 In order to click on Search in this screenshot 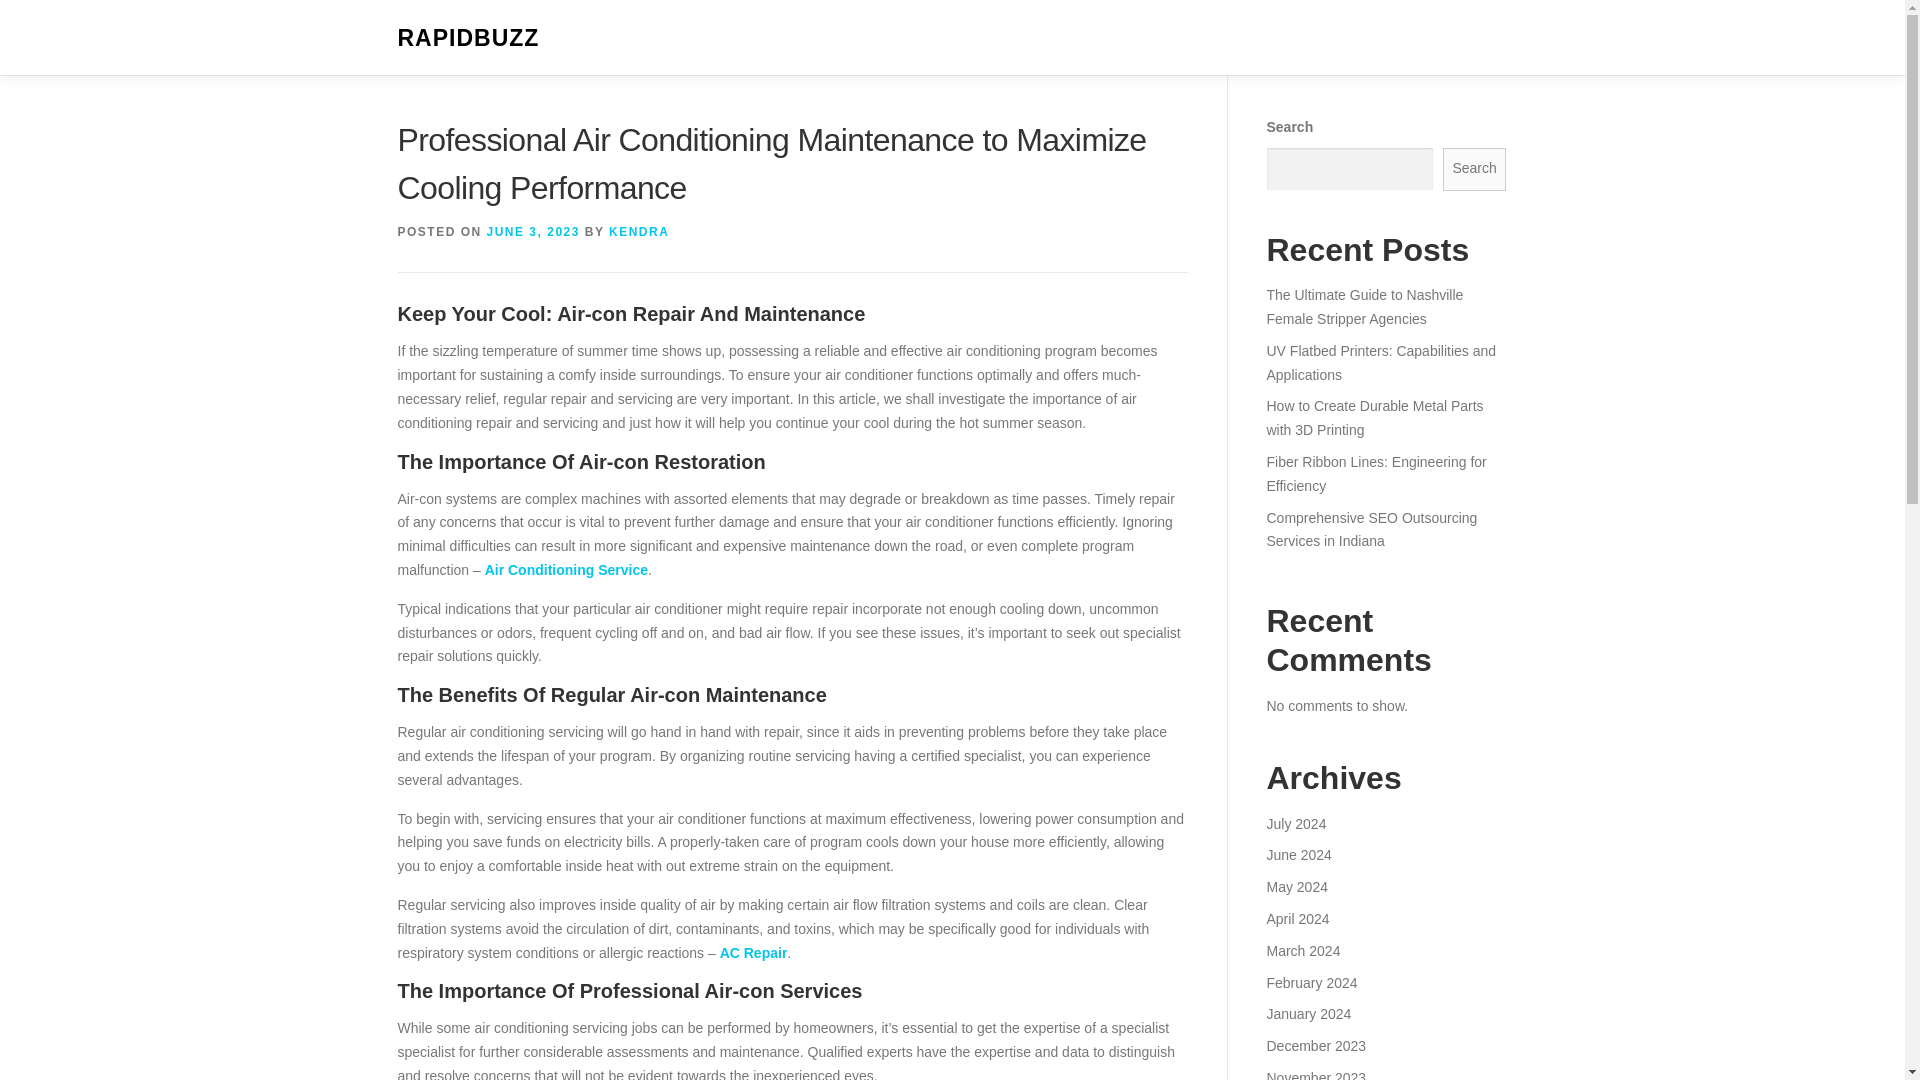, I will do `click(1475, 169)`.